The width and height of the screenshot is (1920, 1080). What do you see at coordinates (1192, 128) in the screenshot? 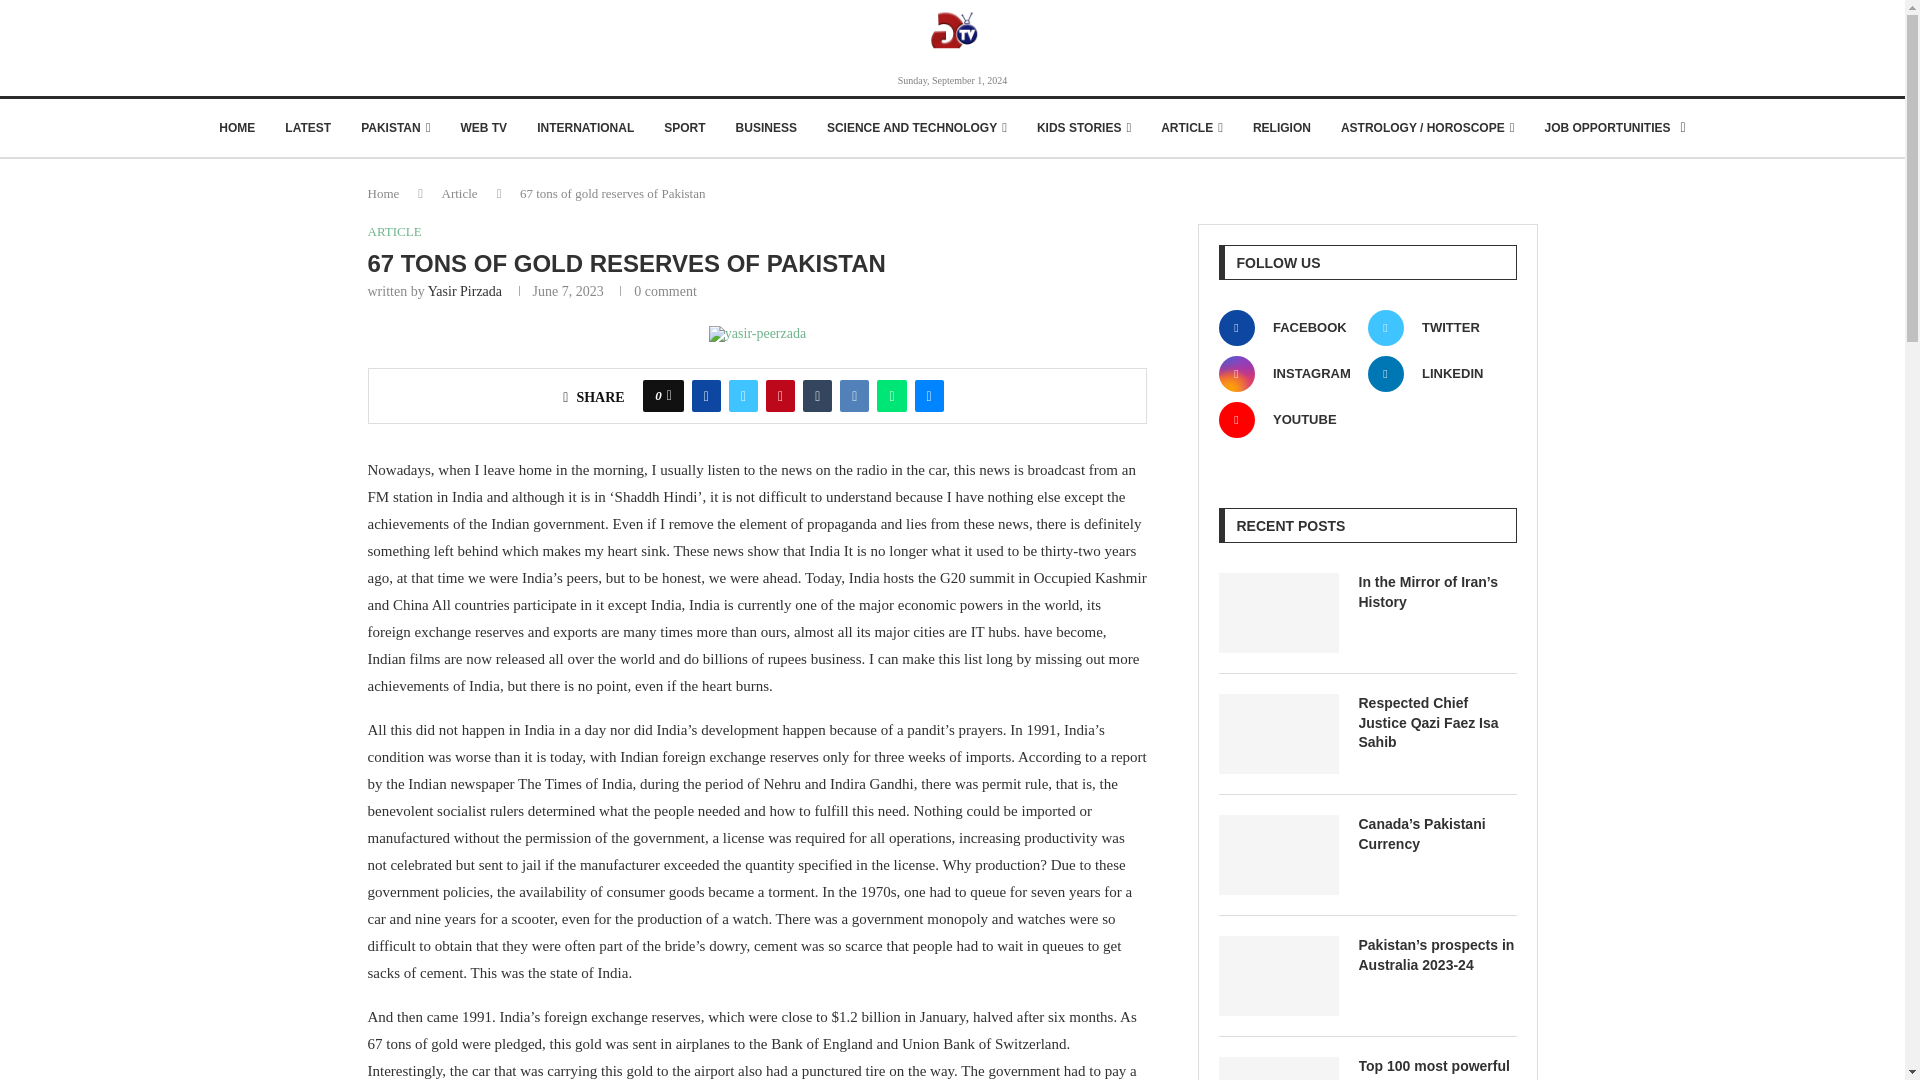
I see `ARTICLE` at bounding box center [1192, 128].